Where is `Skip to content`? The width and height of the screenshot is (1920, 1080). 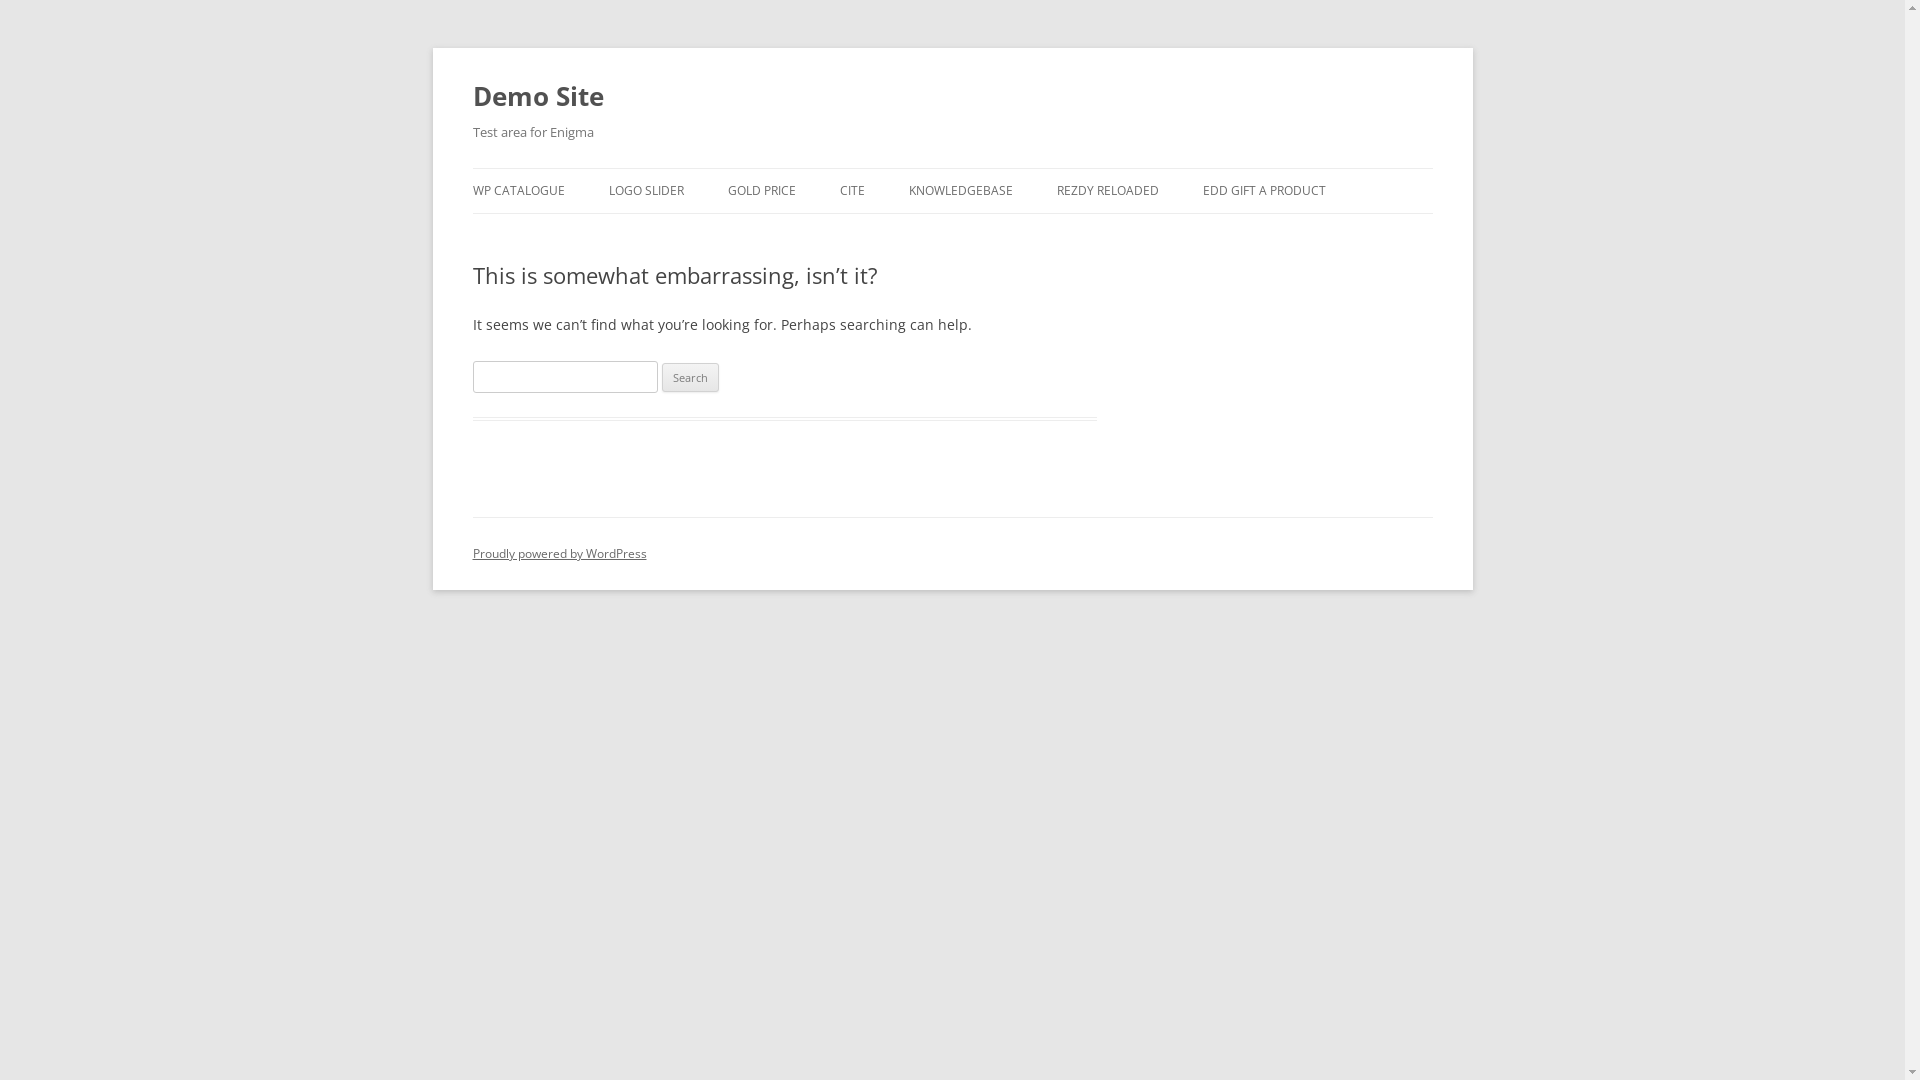
Skip to content is located at coordinates (952, 168).